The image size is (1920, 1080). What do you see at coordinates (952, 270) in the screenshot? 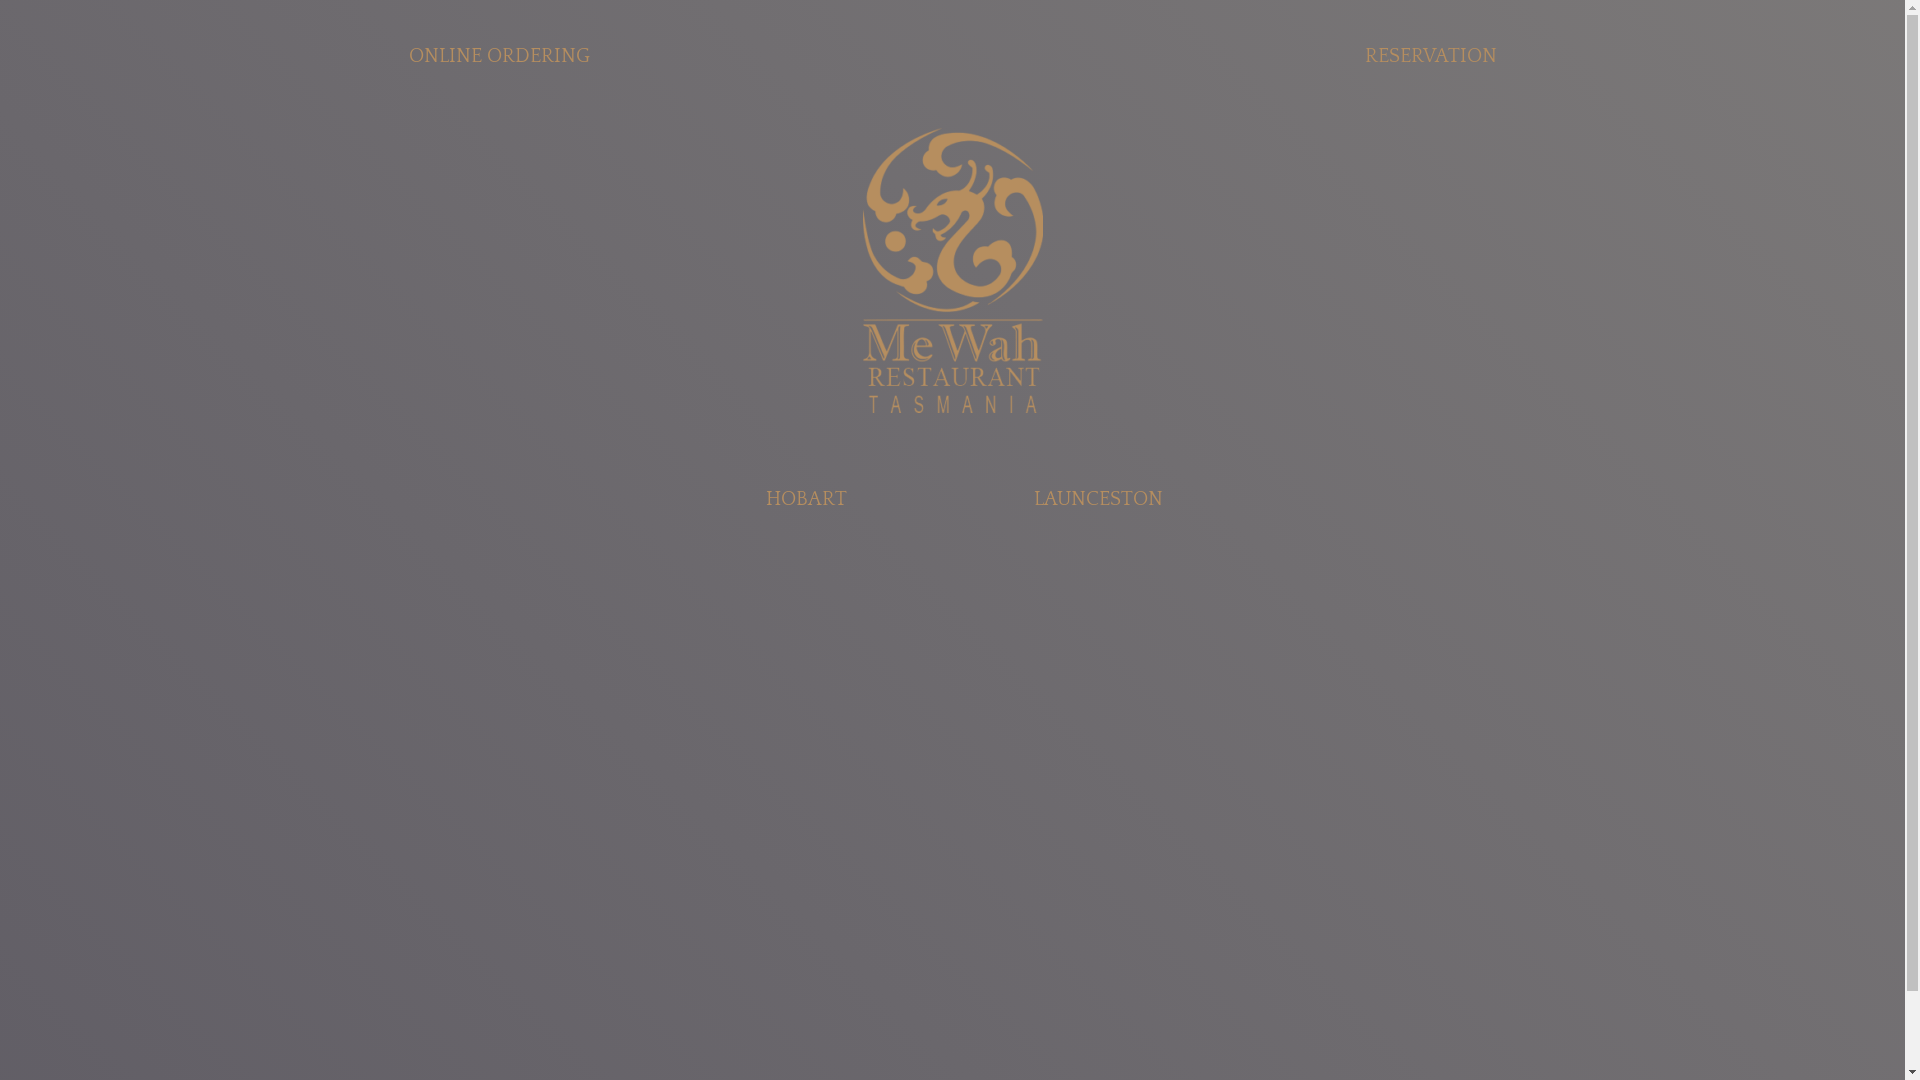
I see `Me Wah Restaurant` at bounding box center [952, 270].